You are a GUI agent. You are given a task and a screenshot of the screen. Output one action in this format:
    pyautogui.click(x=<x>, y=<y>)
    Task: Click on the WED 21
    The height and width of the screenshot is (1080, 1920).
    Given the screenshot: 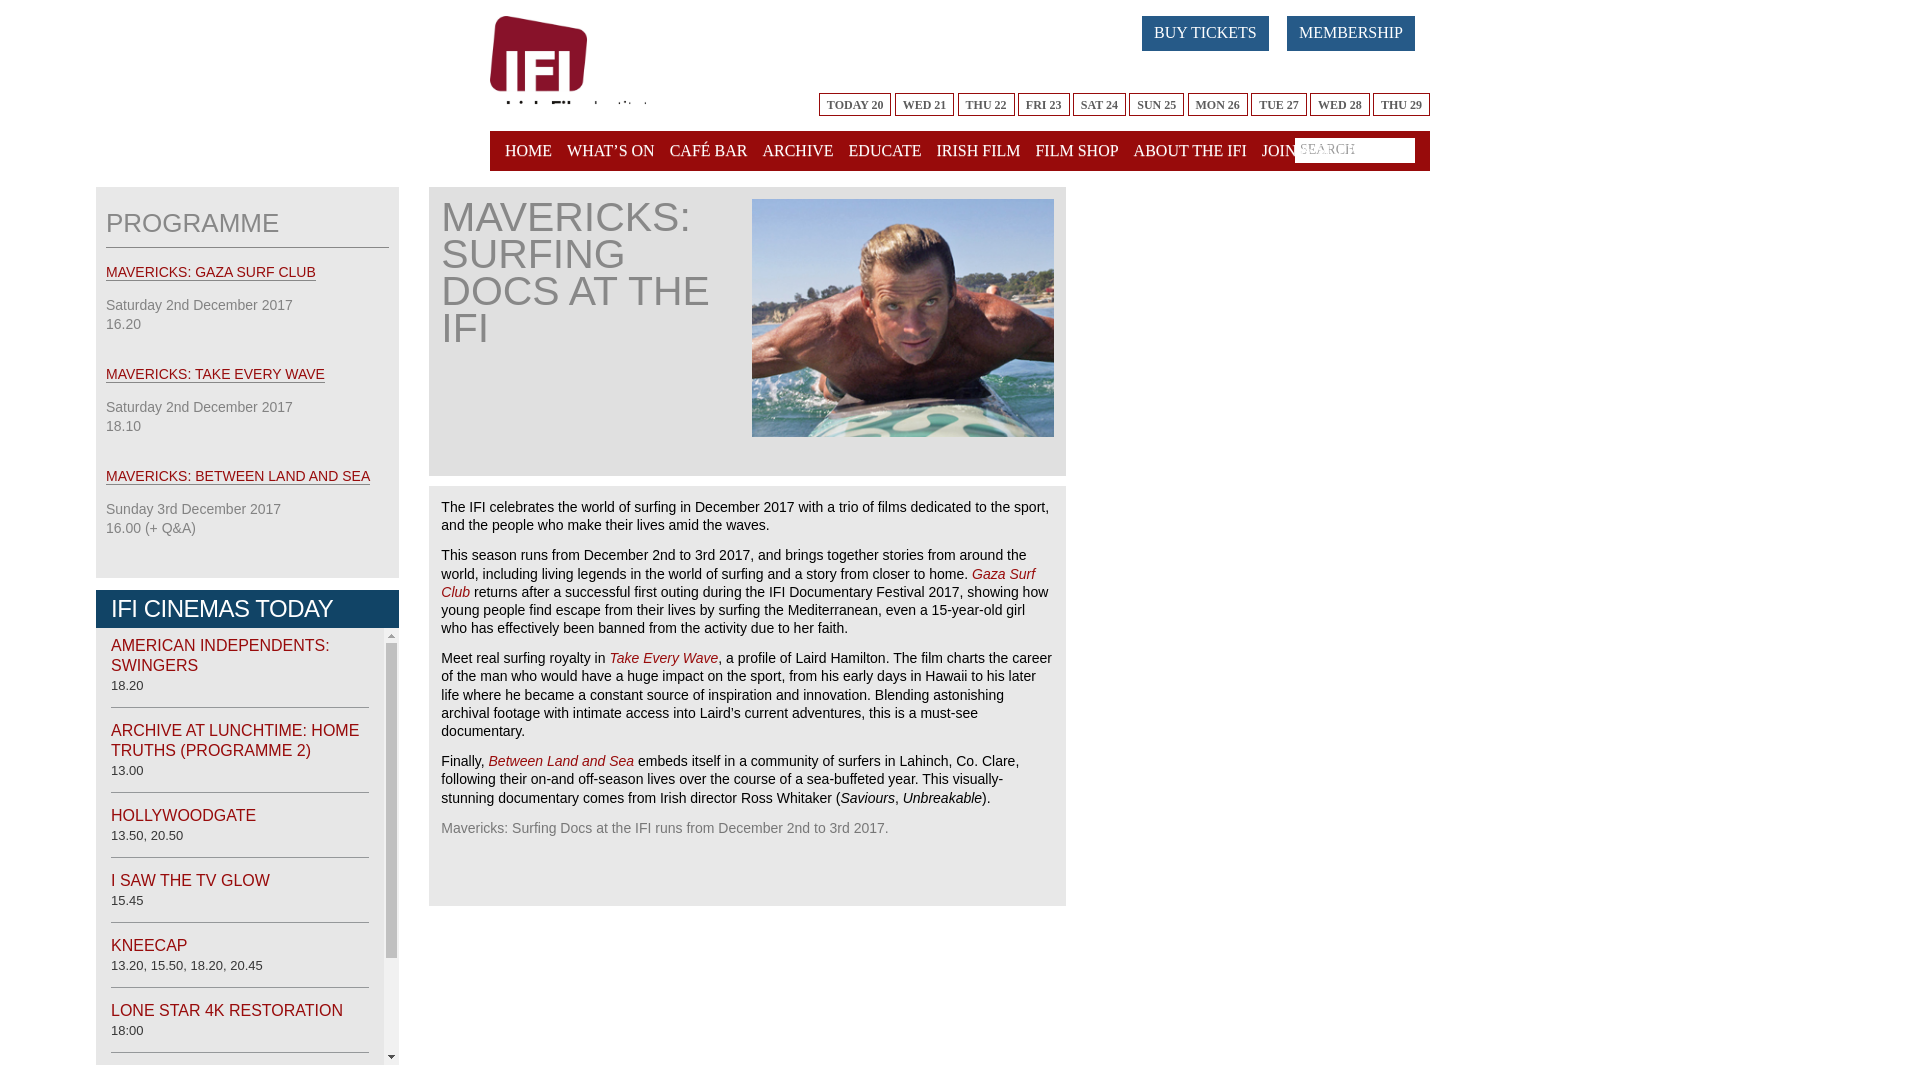 What is the action you would take?
    pyautogui.click(x=924, y=104)
    